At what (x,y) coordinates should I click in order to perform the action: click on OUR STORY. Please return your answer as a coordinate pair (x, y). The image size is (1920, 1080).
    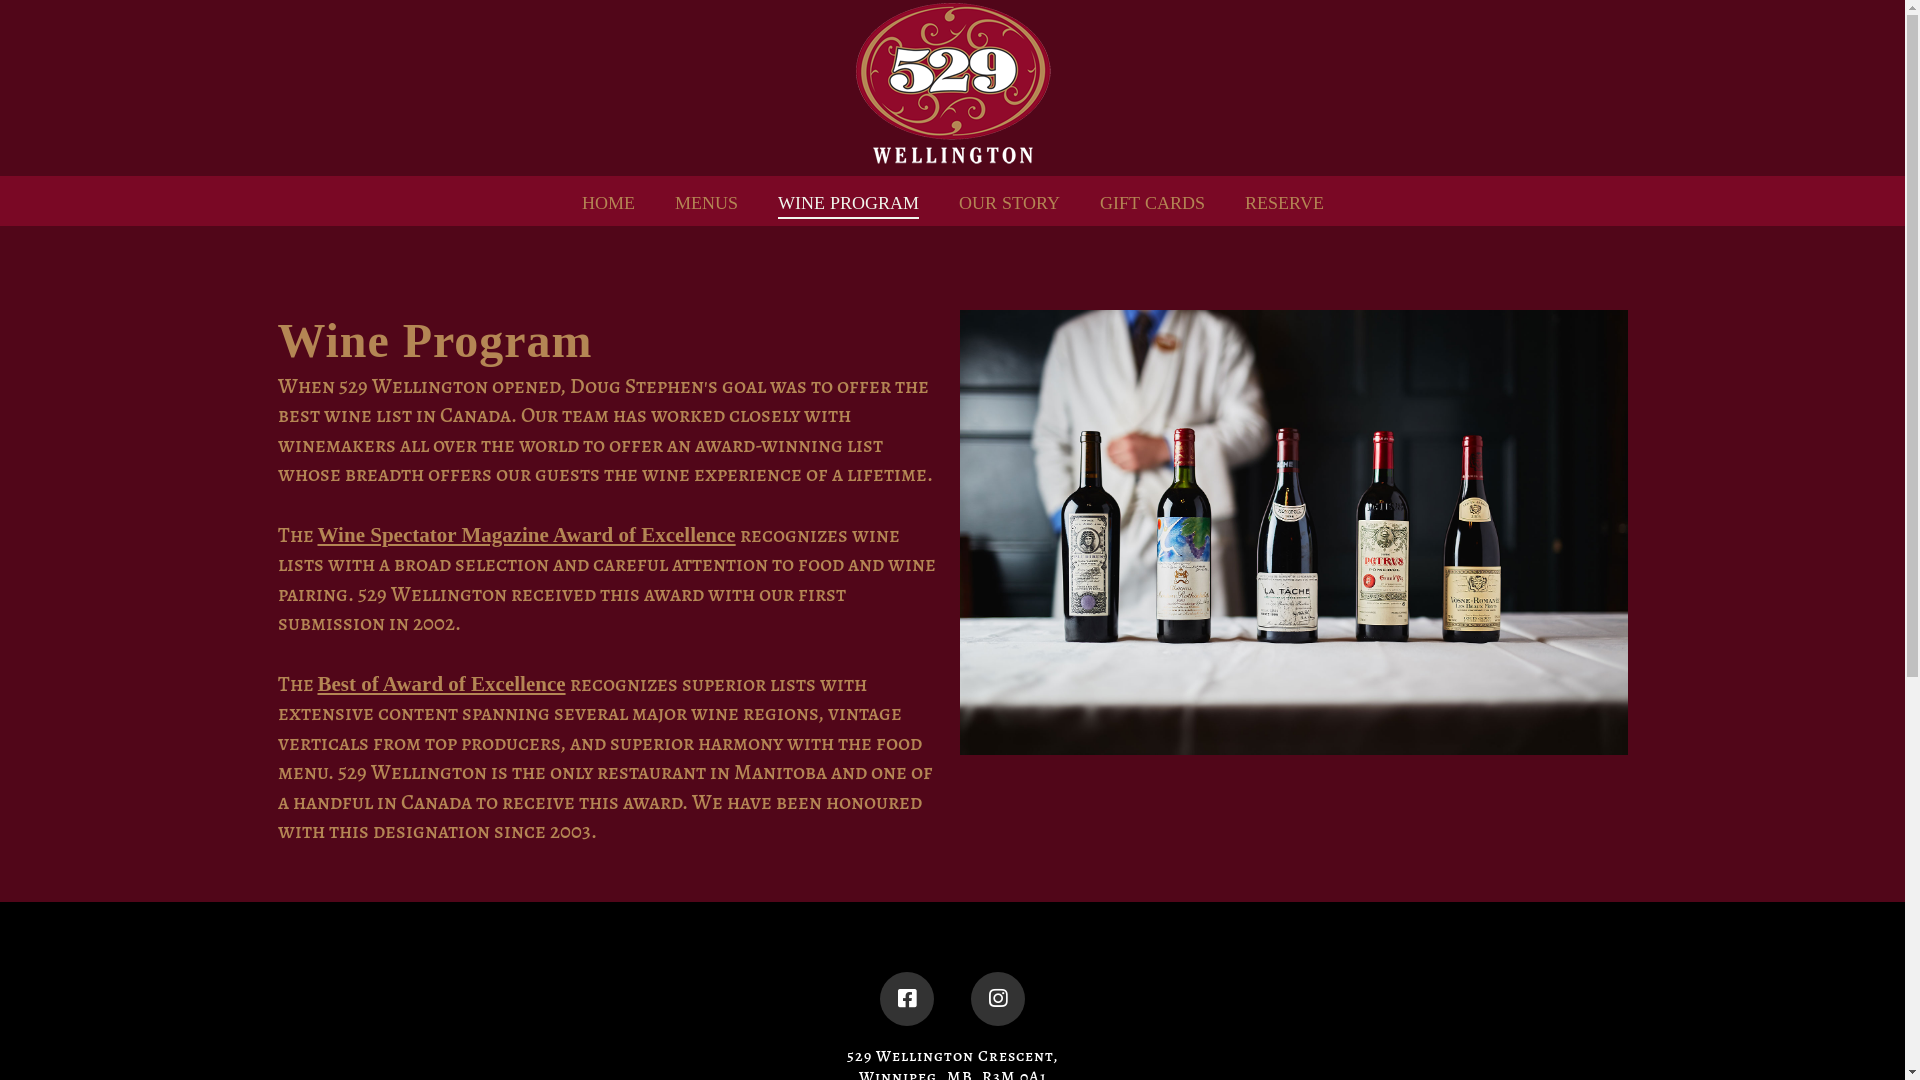
    Looking at the image, I should click on (1008, 201).